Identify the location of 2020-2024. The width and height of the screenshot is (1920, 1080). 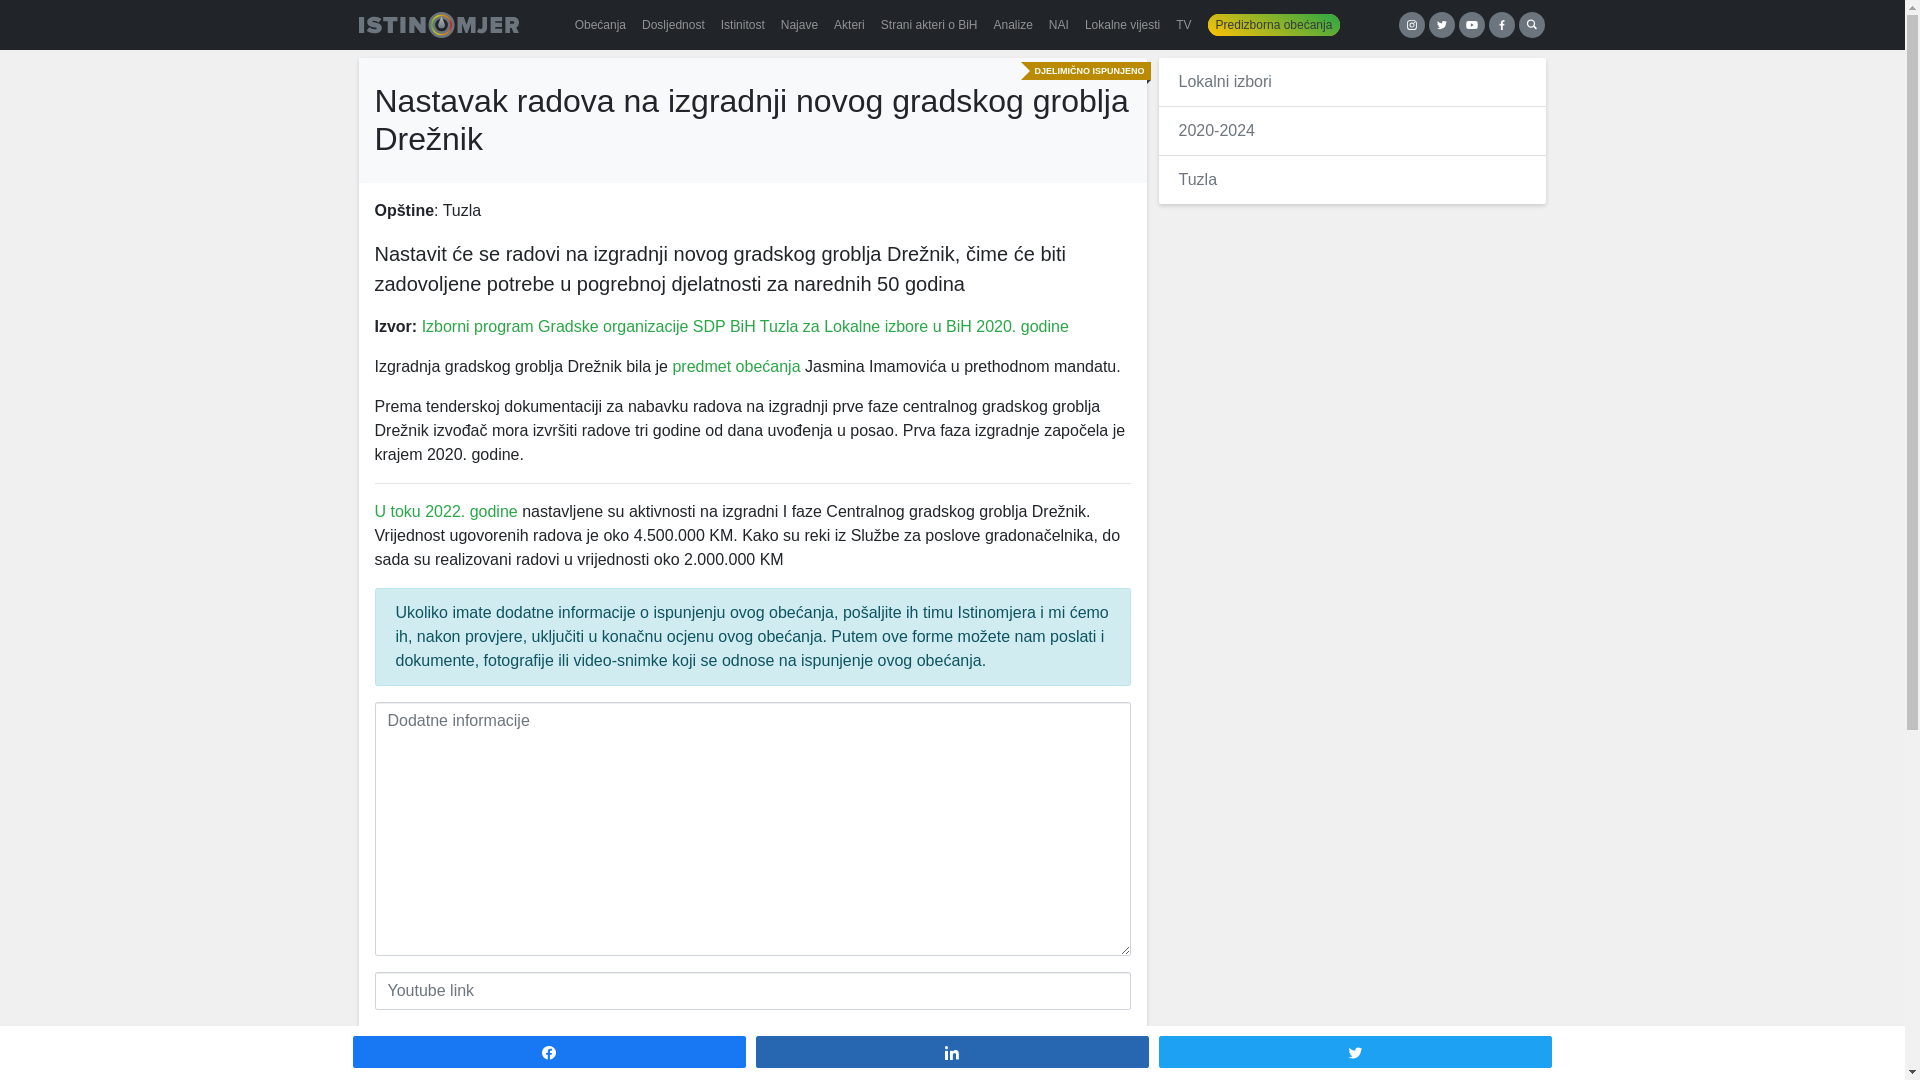
(1216, 130).